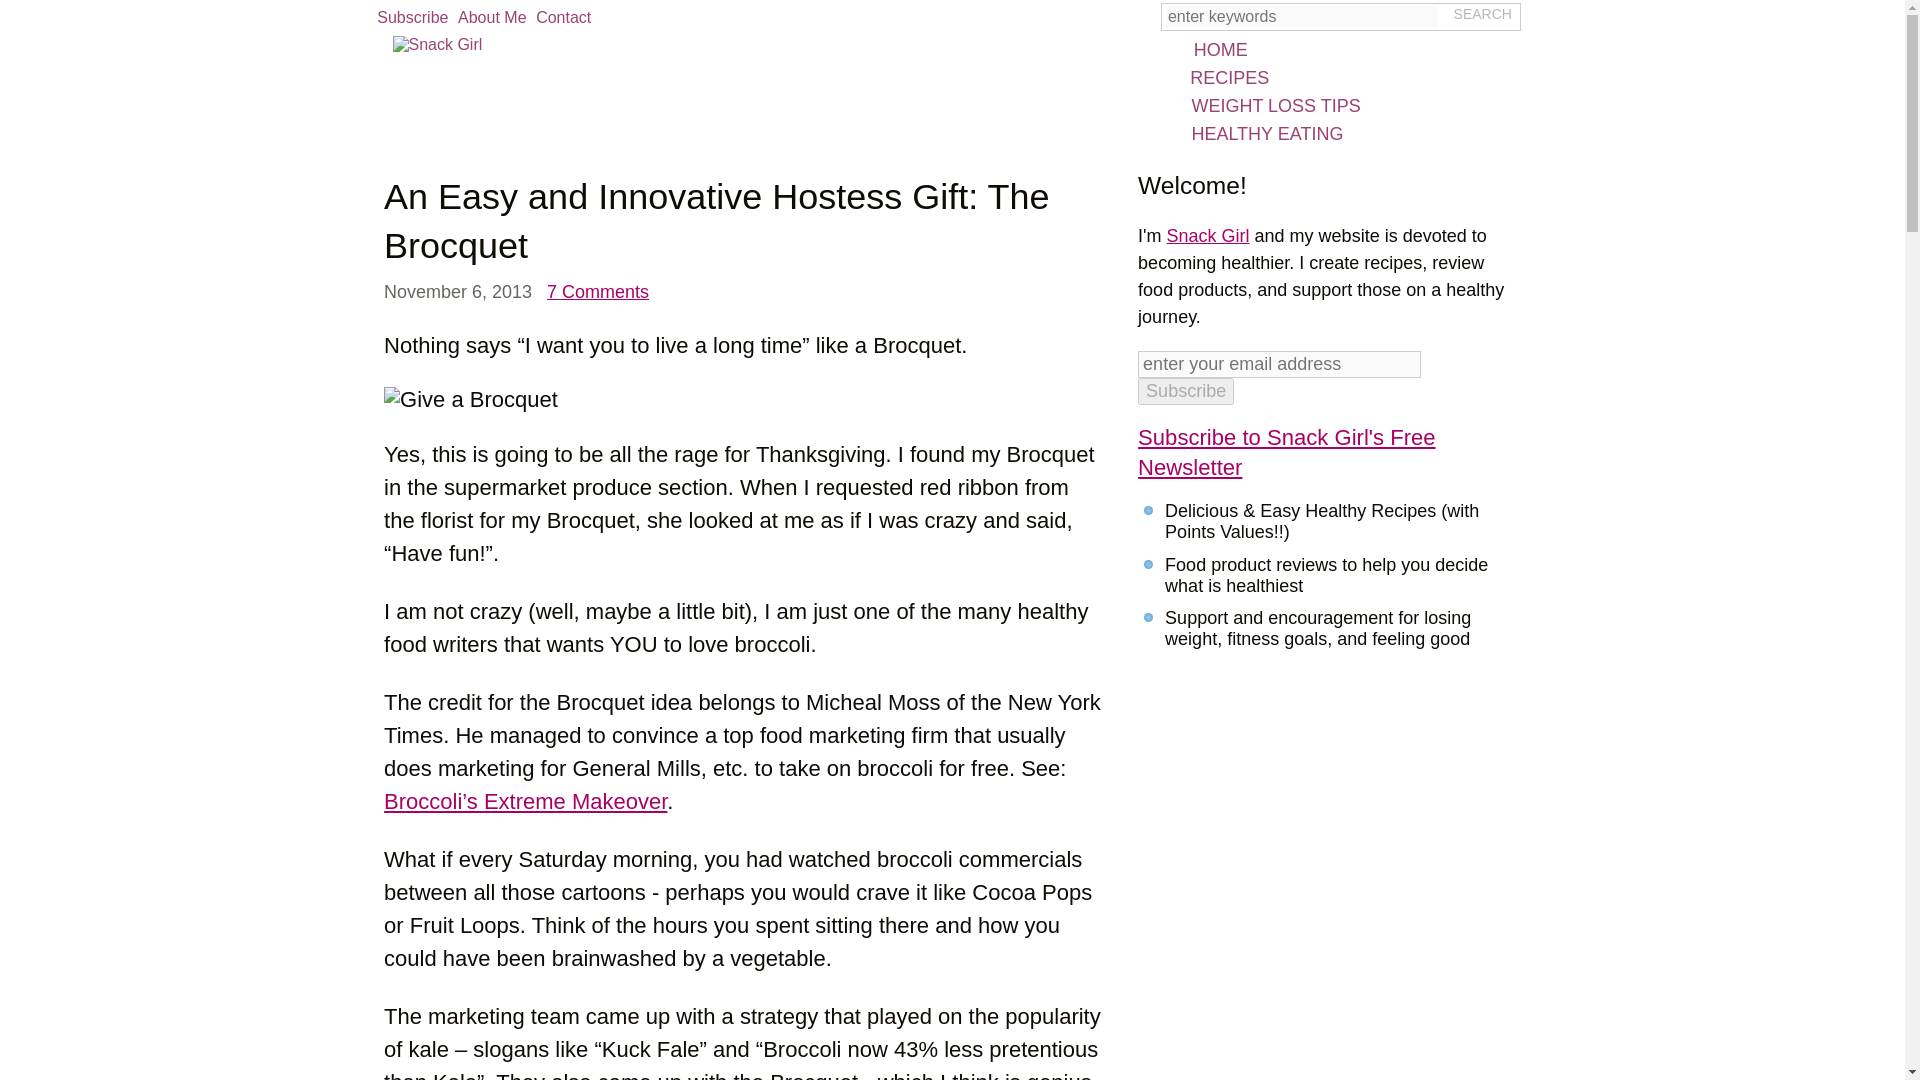  I want to click on Contact, so click(563, 18).